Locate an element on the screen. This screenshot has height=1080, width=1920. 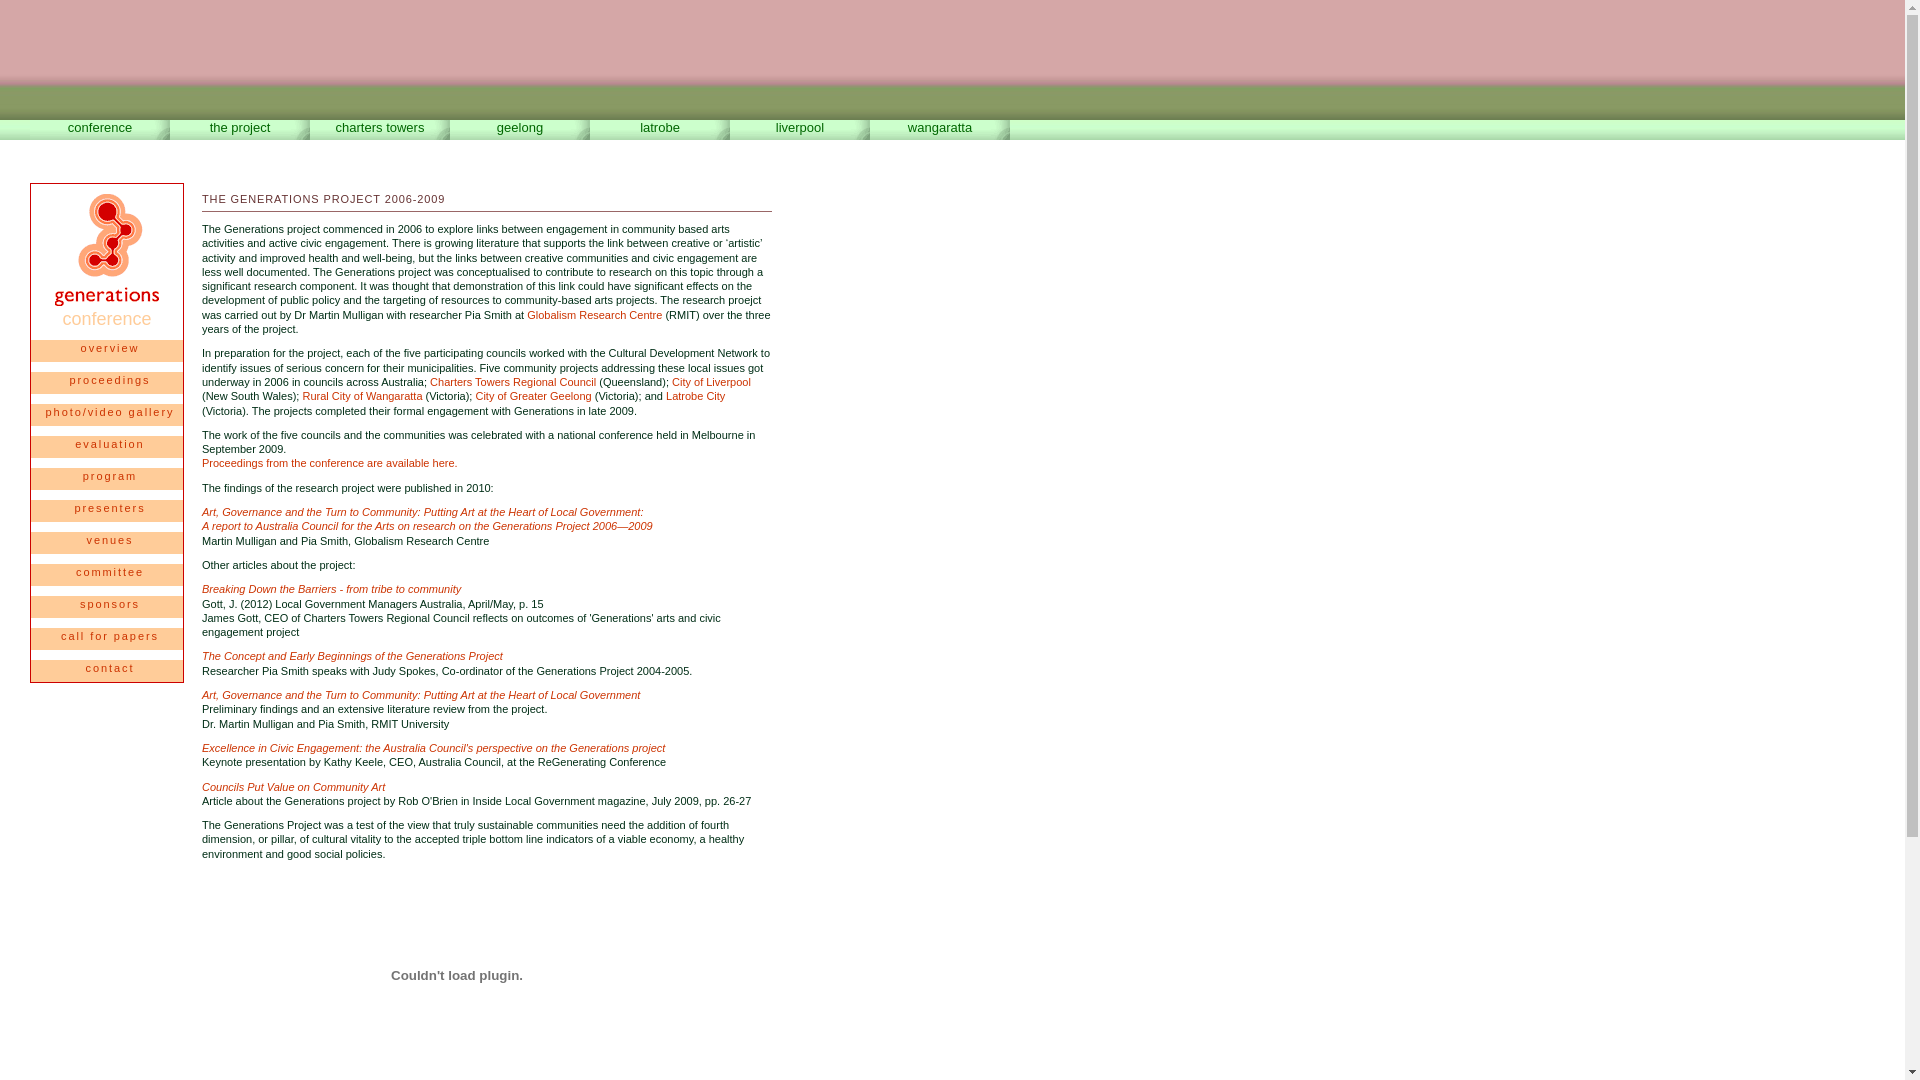
wangaratta is located at coordinates (940, 130).